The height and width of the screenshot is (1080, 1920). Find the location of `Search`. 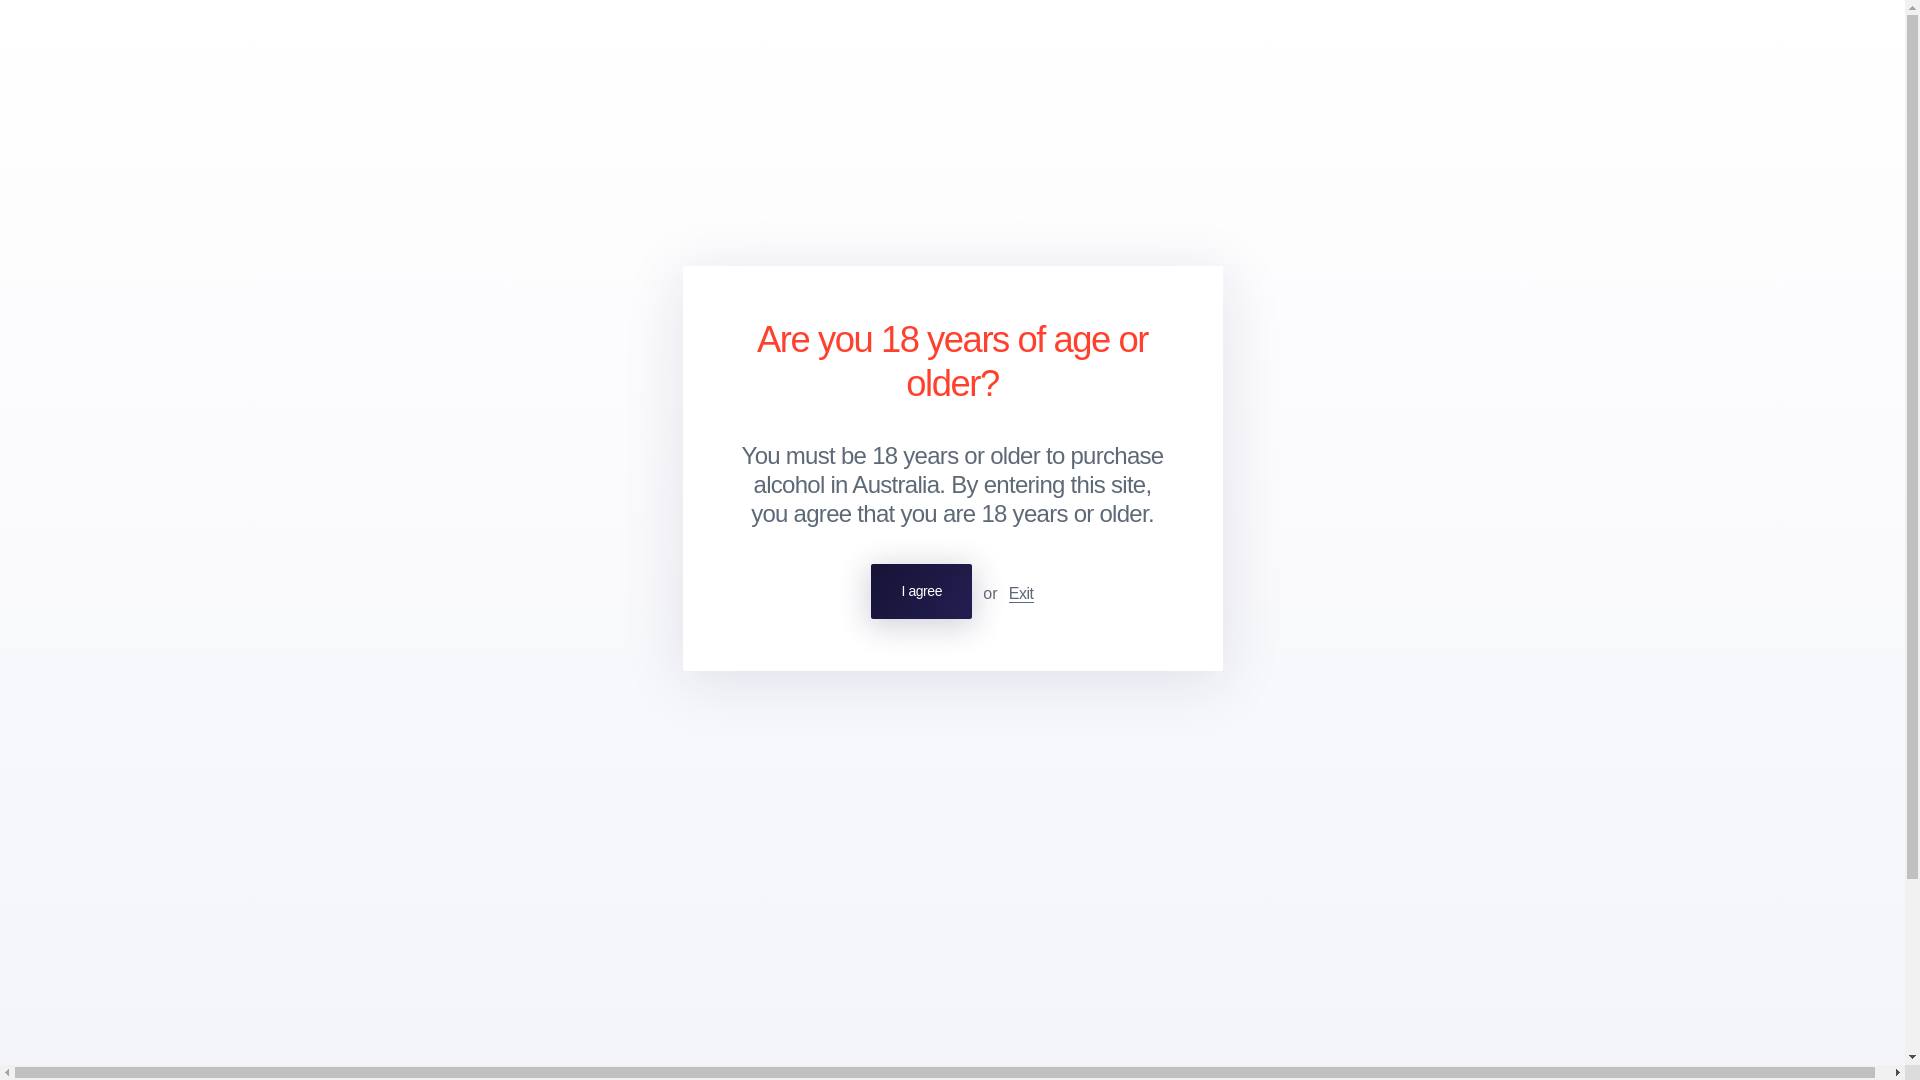

Search is located at coordinates (1802, 44).